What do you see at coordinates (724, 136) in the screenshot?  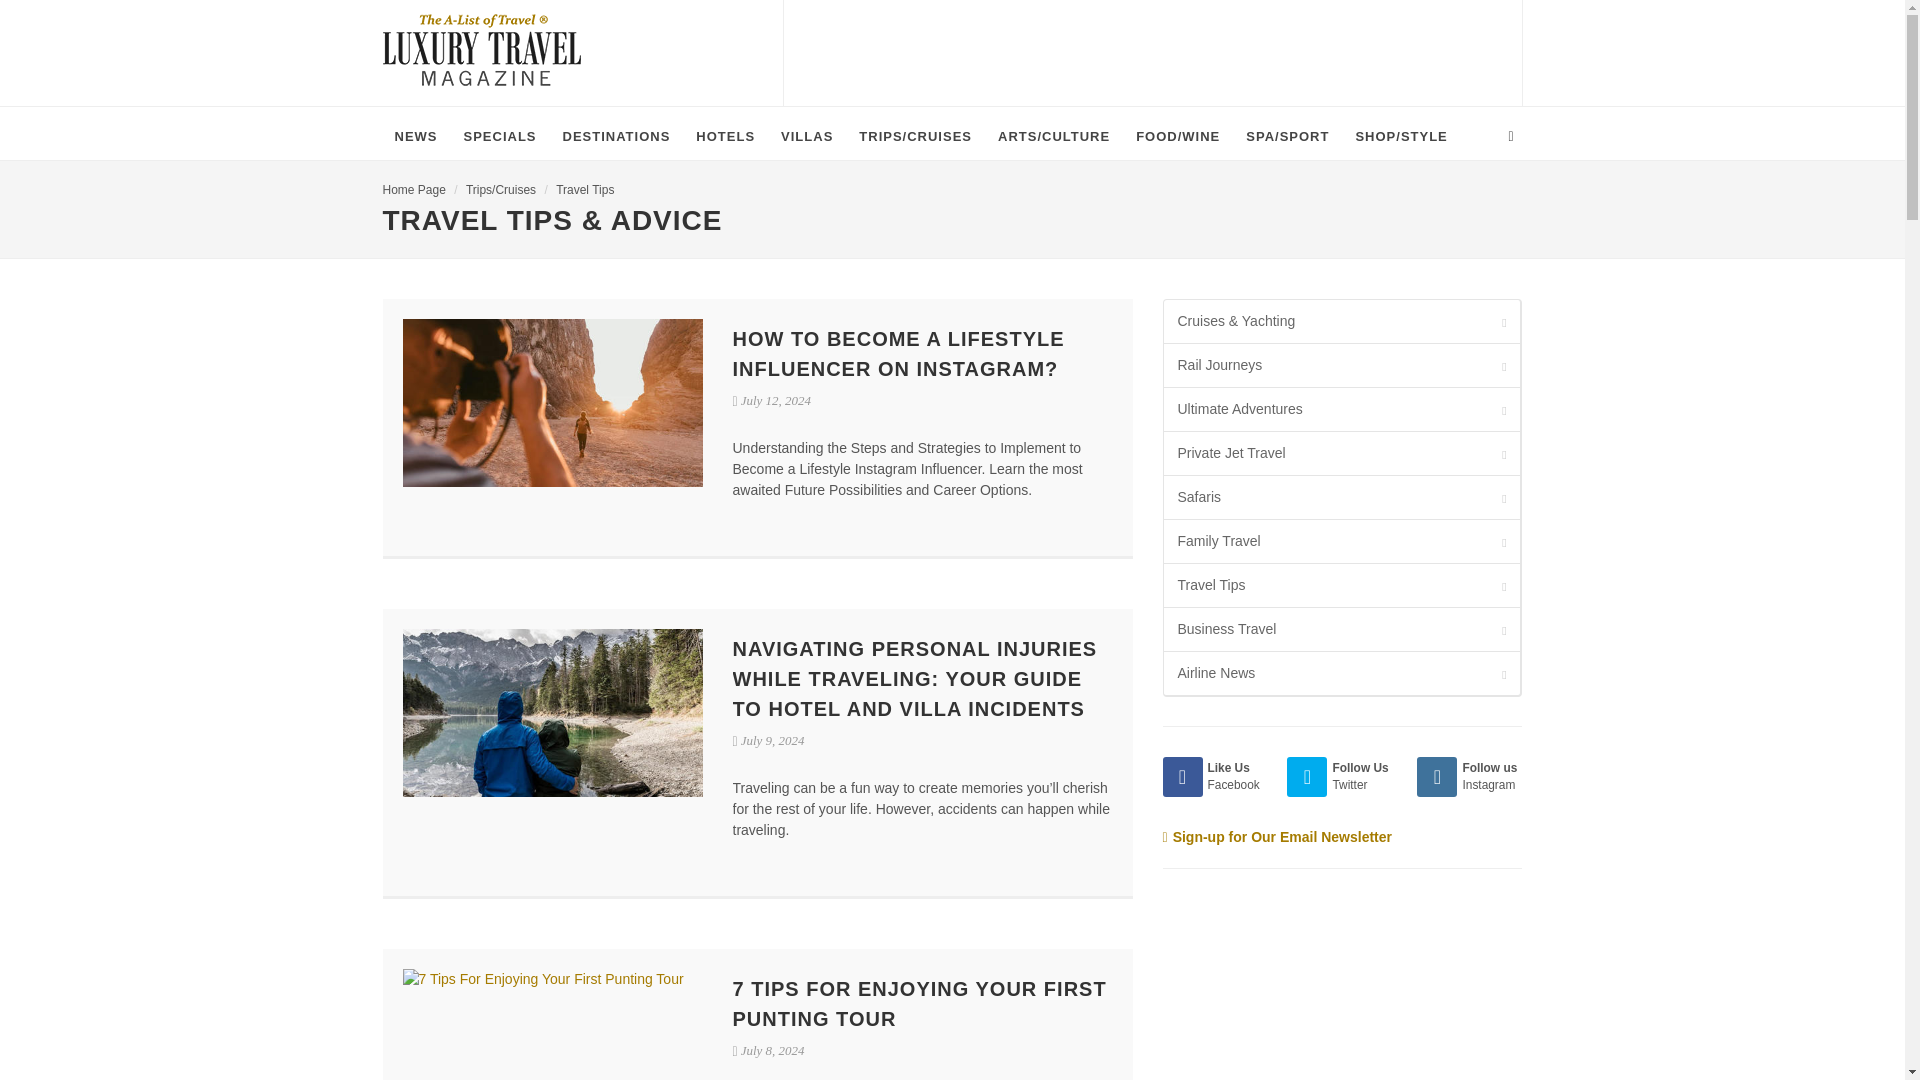 I see `HOTELS` at bounding box center [724, 136].